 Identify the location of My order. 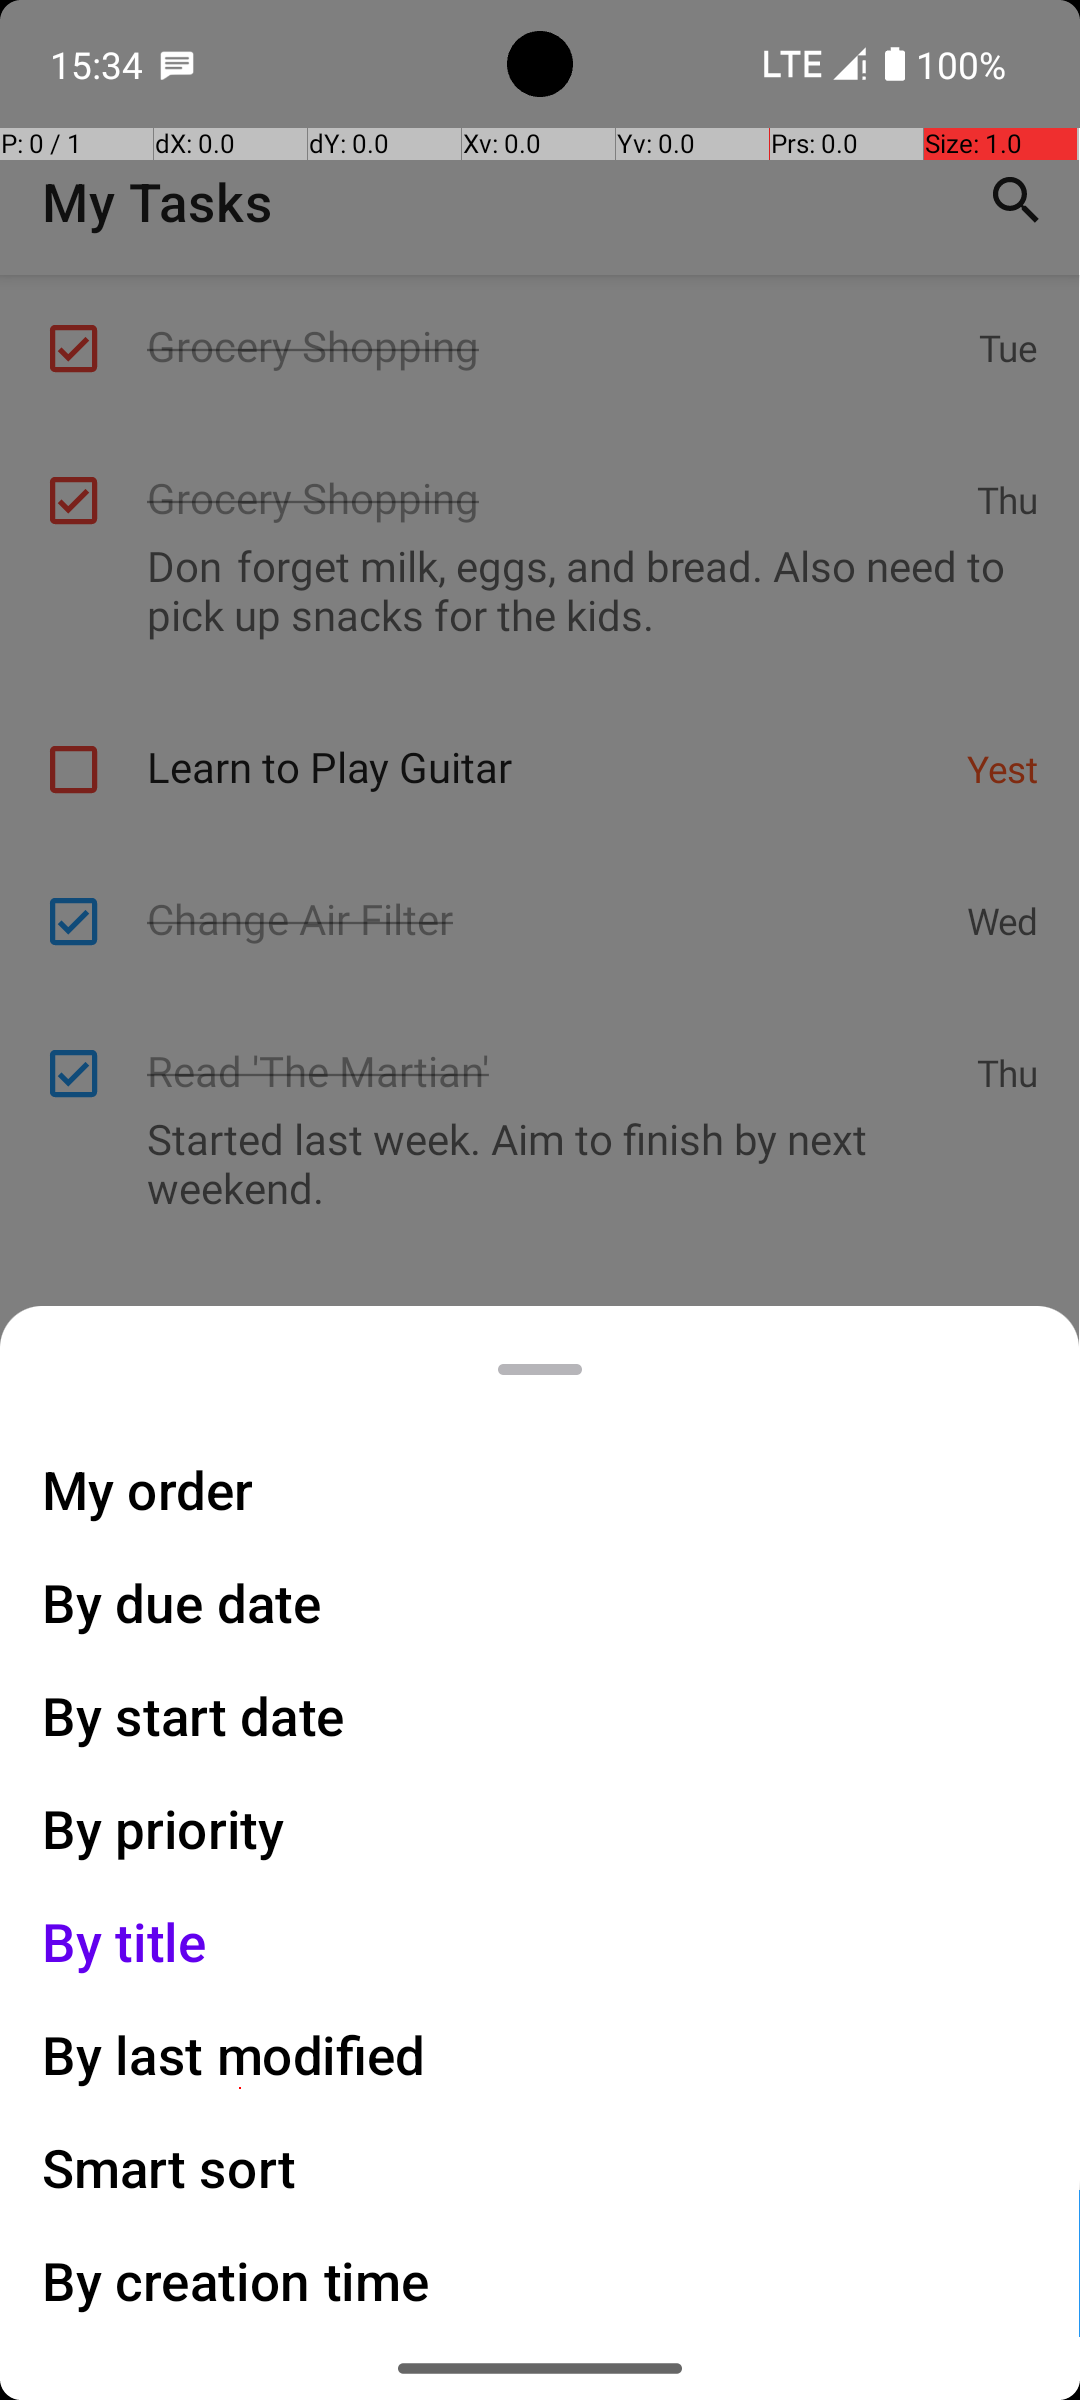
(148, 1490).